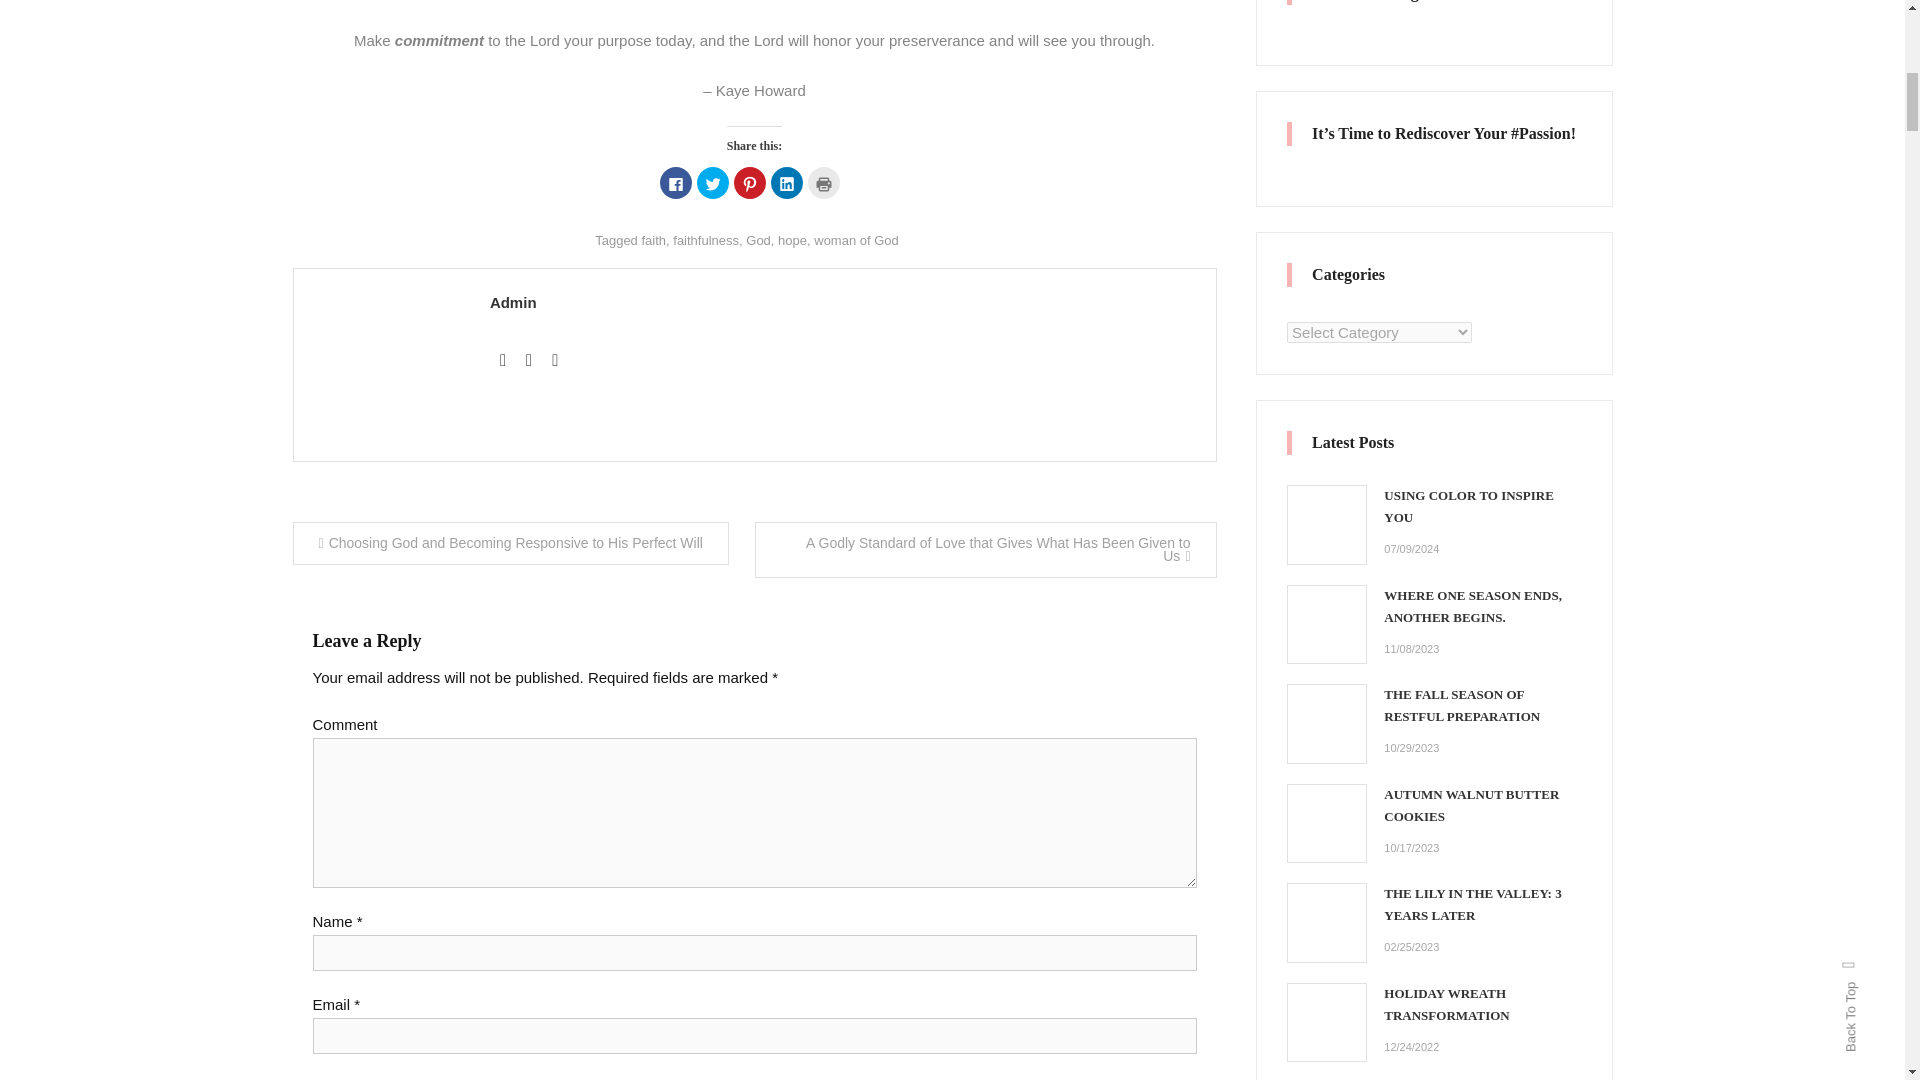 The width and height of the screenshot is (1920, 1080). What do you see at coordinates (824, 182) in the screenshot?
I see `Click to print` at bounding box center [824, 182].